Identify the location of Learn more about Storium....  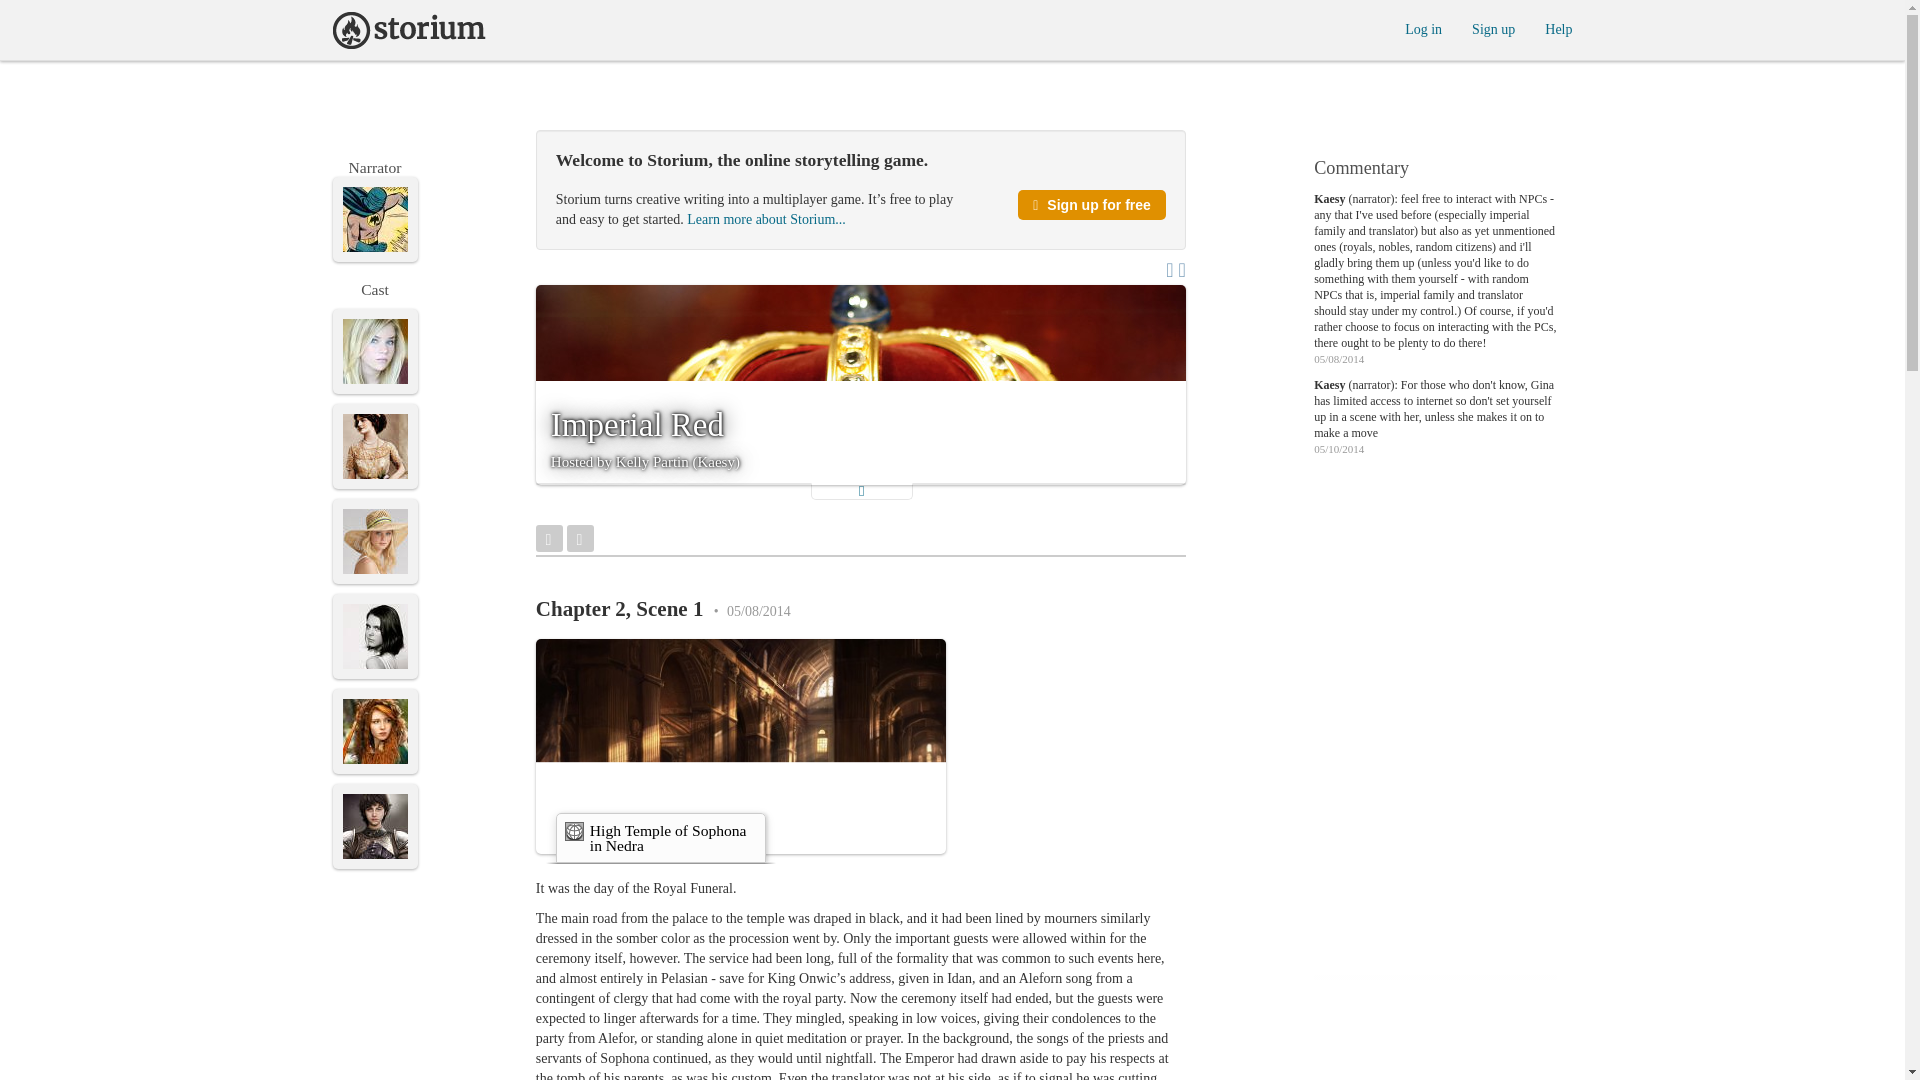
(766, 218).